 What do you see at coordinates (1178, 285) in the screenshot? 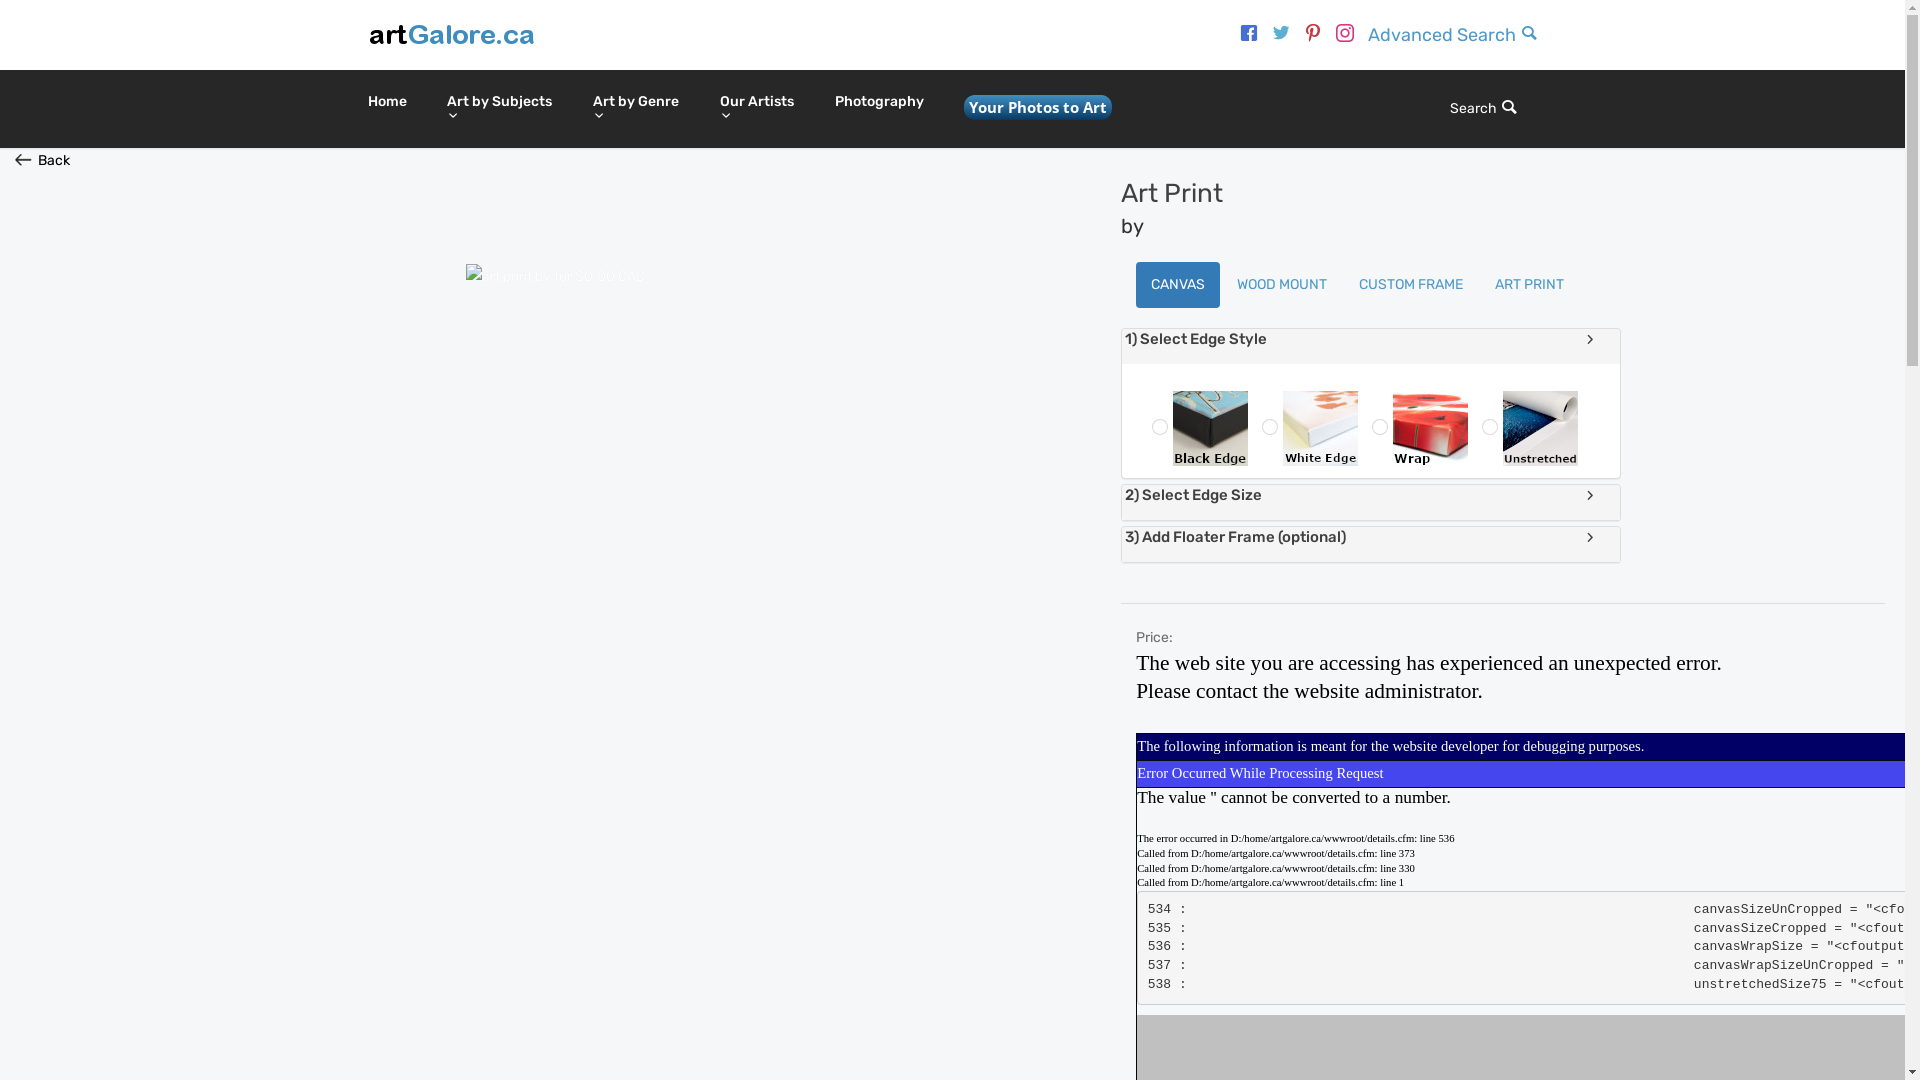
I see `CANVAS` at bounding box center [1178, 285].